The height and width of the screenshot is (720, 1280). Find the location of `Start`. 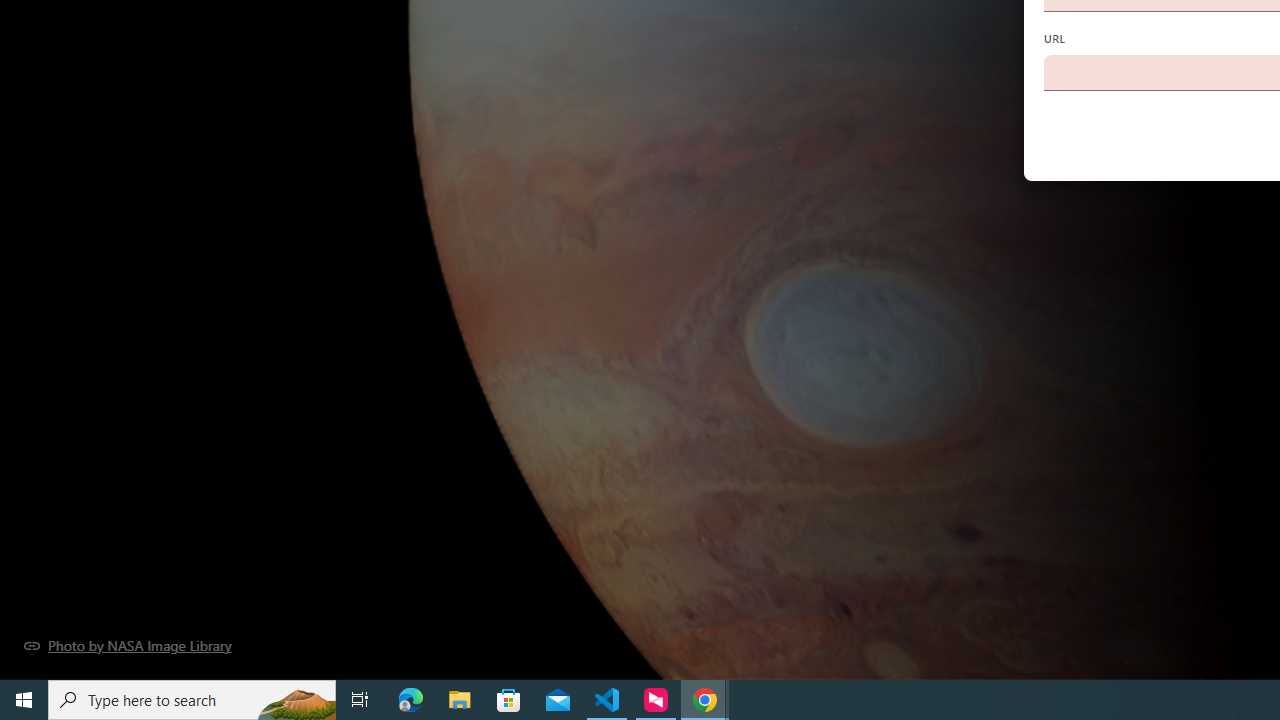

Start is located at coordinates (24, 700).